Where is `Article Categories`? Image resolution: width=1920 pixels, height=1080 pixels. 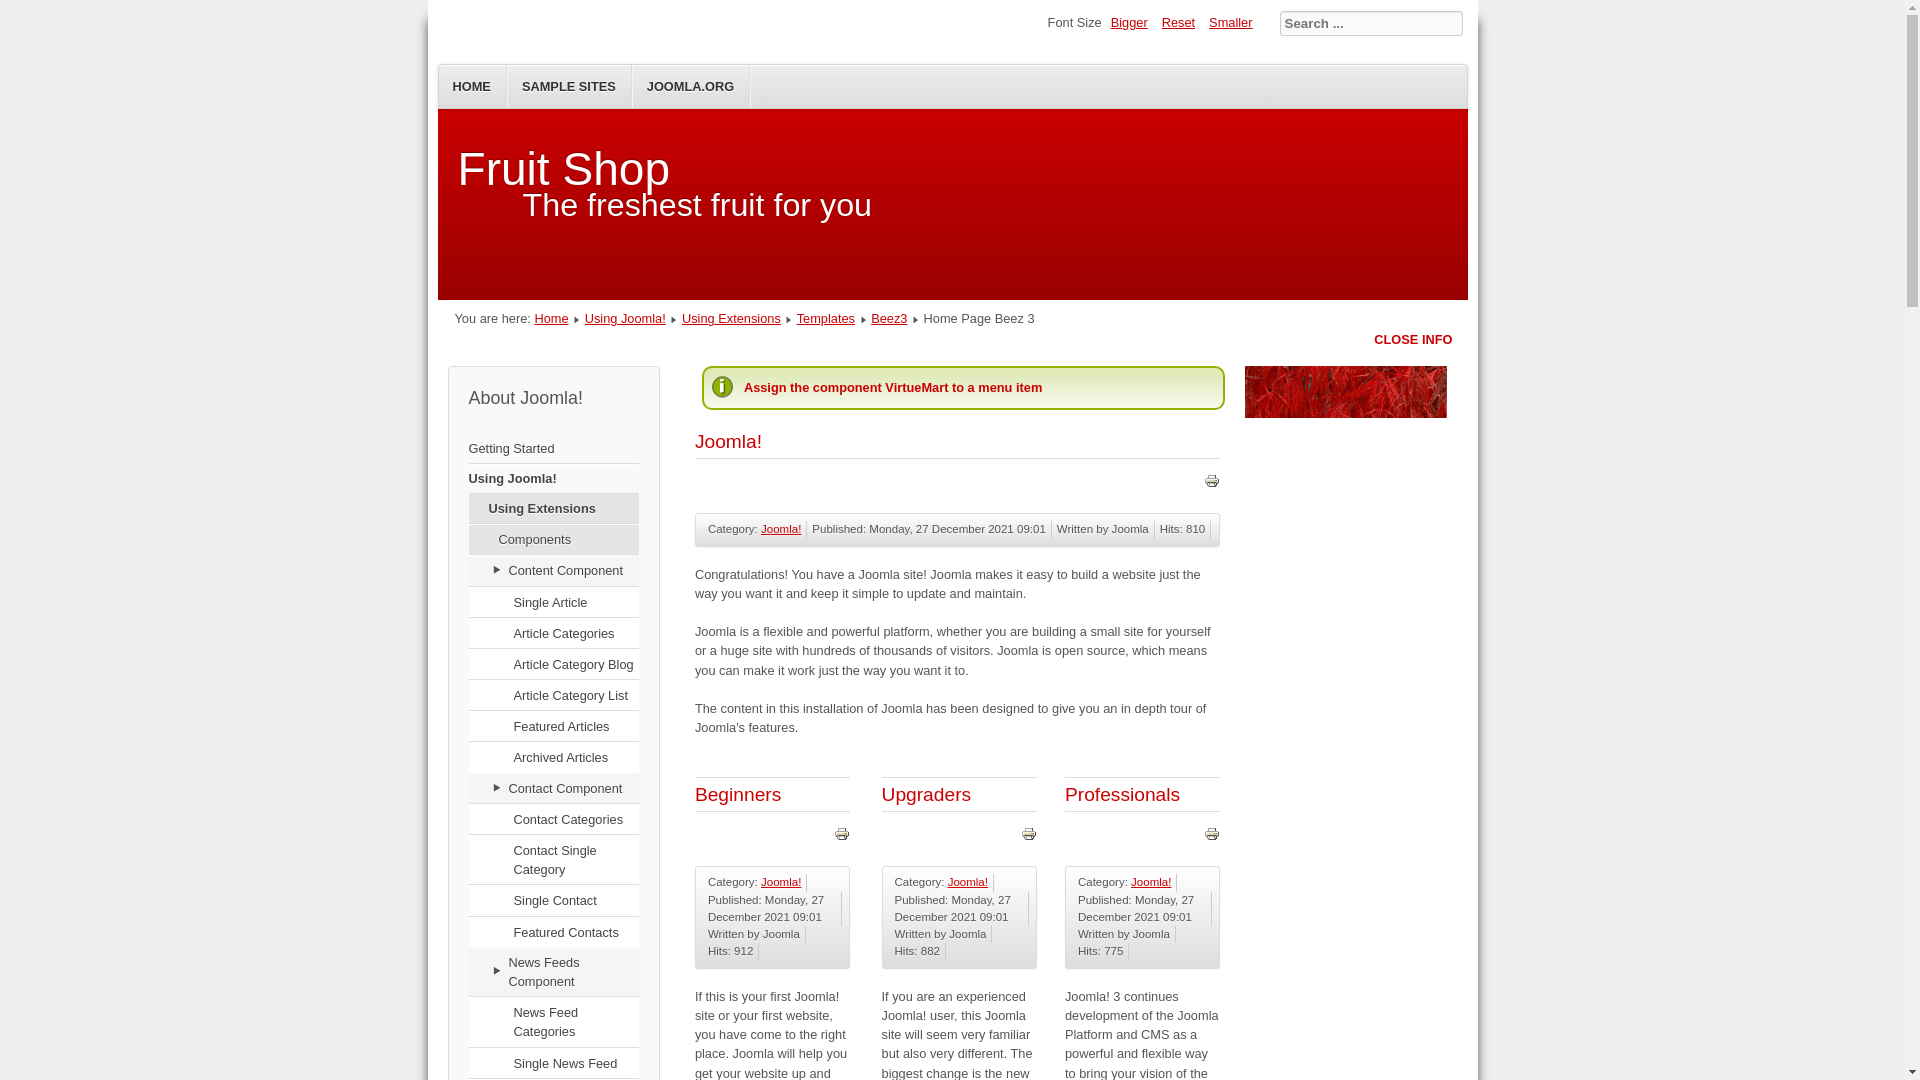
Article Categories is located at coordinates (552, 634).